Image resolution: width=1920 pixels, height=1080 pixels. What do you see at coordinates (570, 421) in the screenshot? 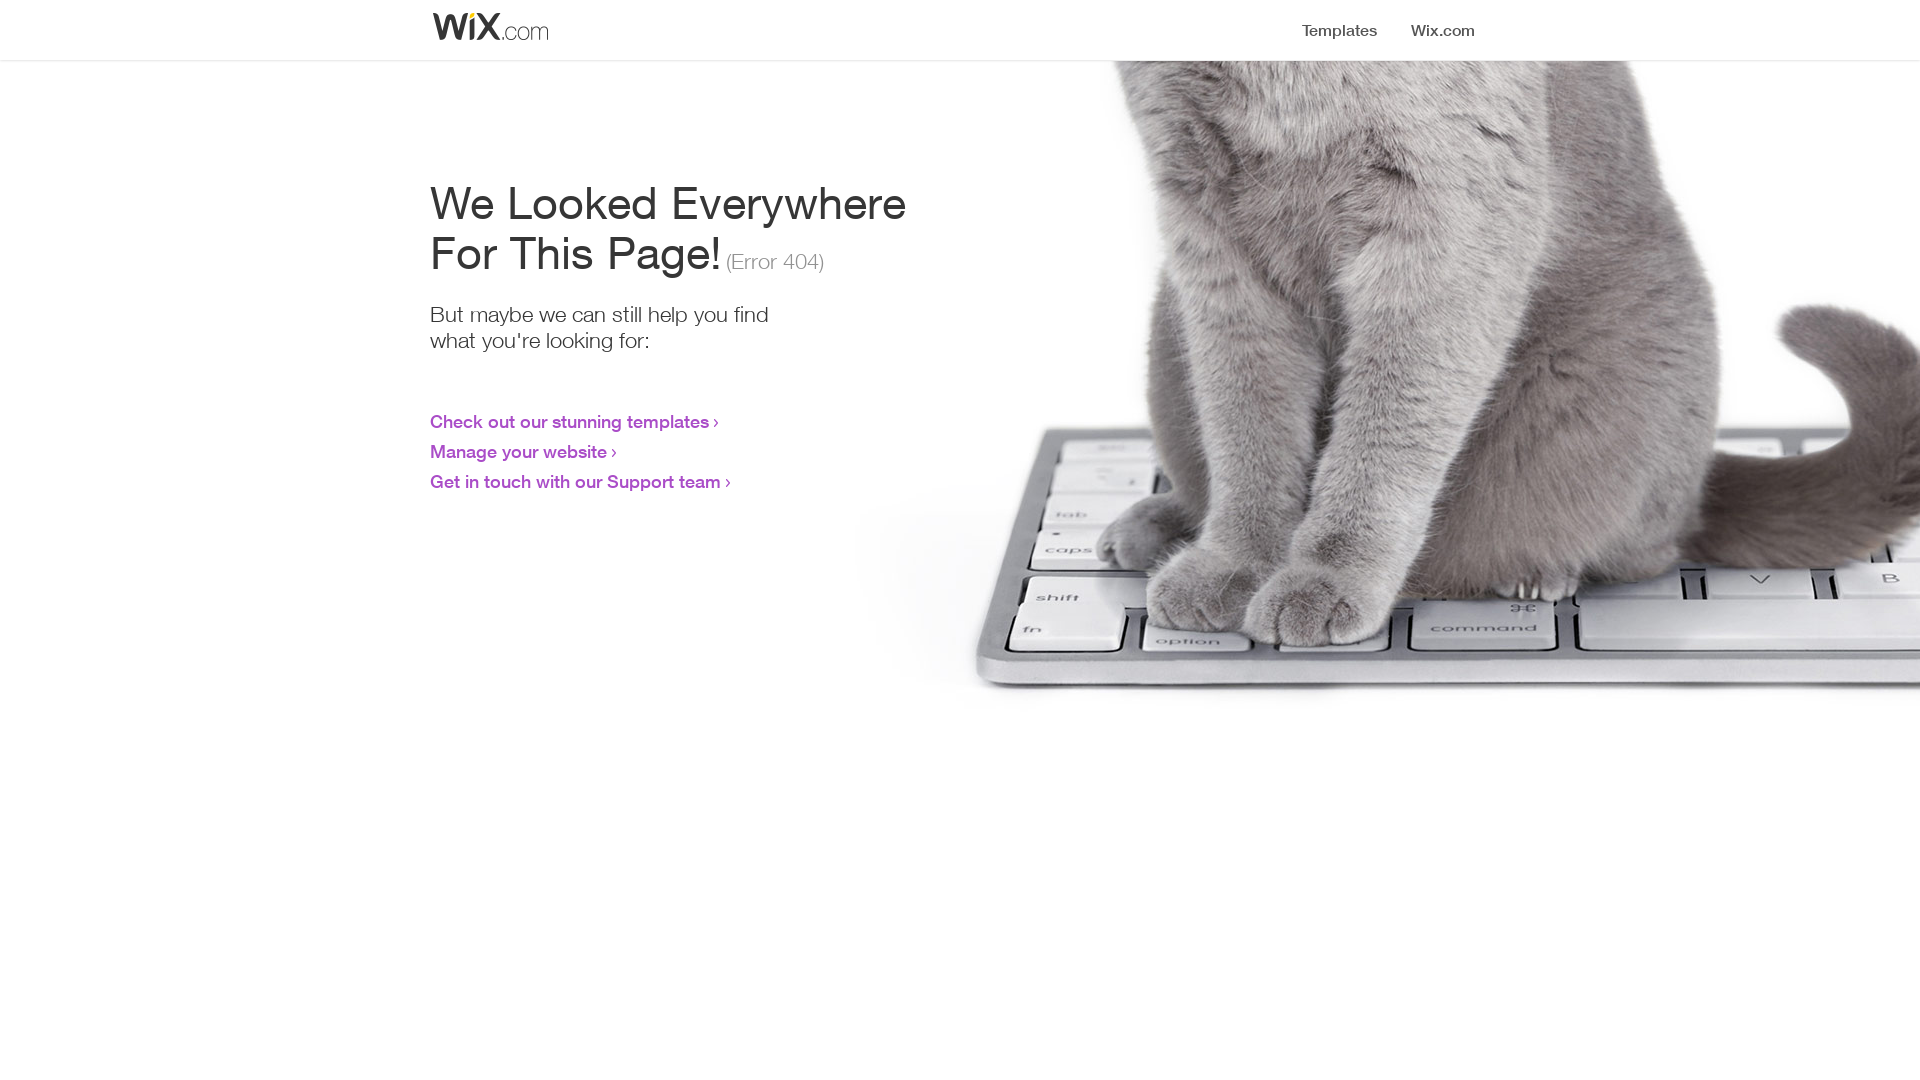
I see `Check out our stunning templates` at bounding box center [570, 421].